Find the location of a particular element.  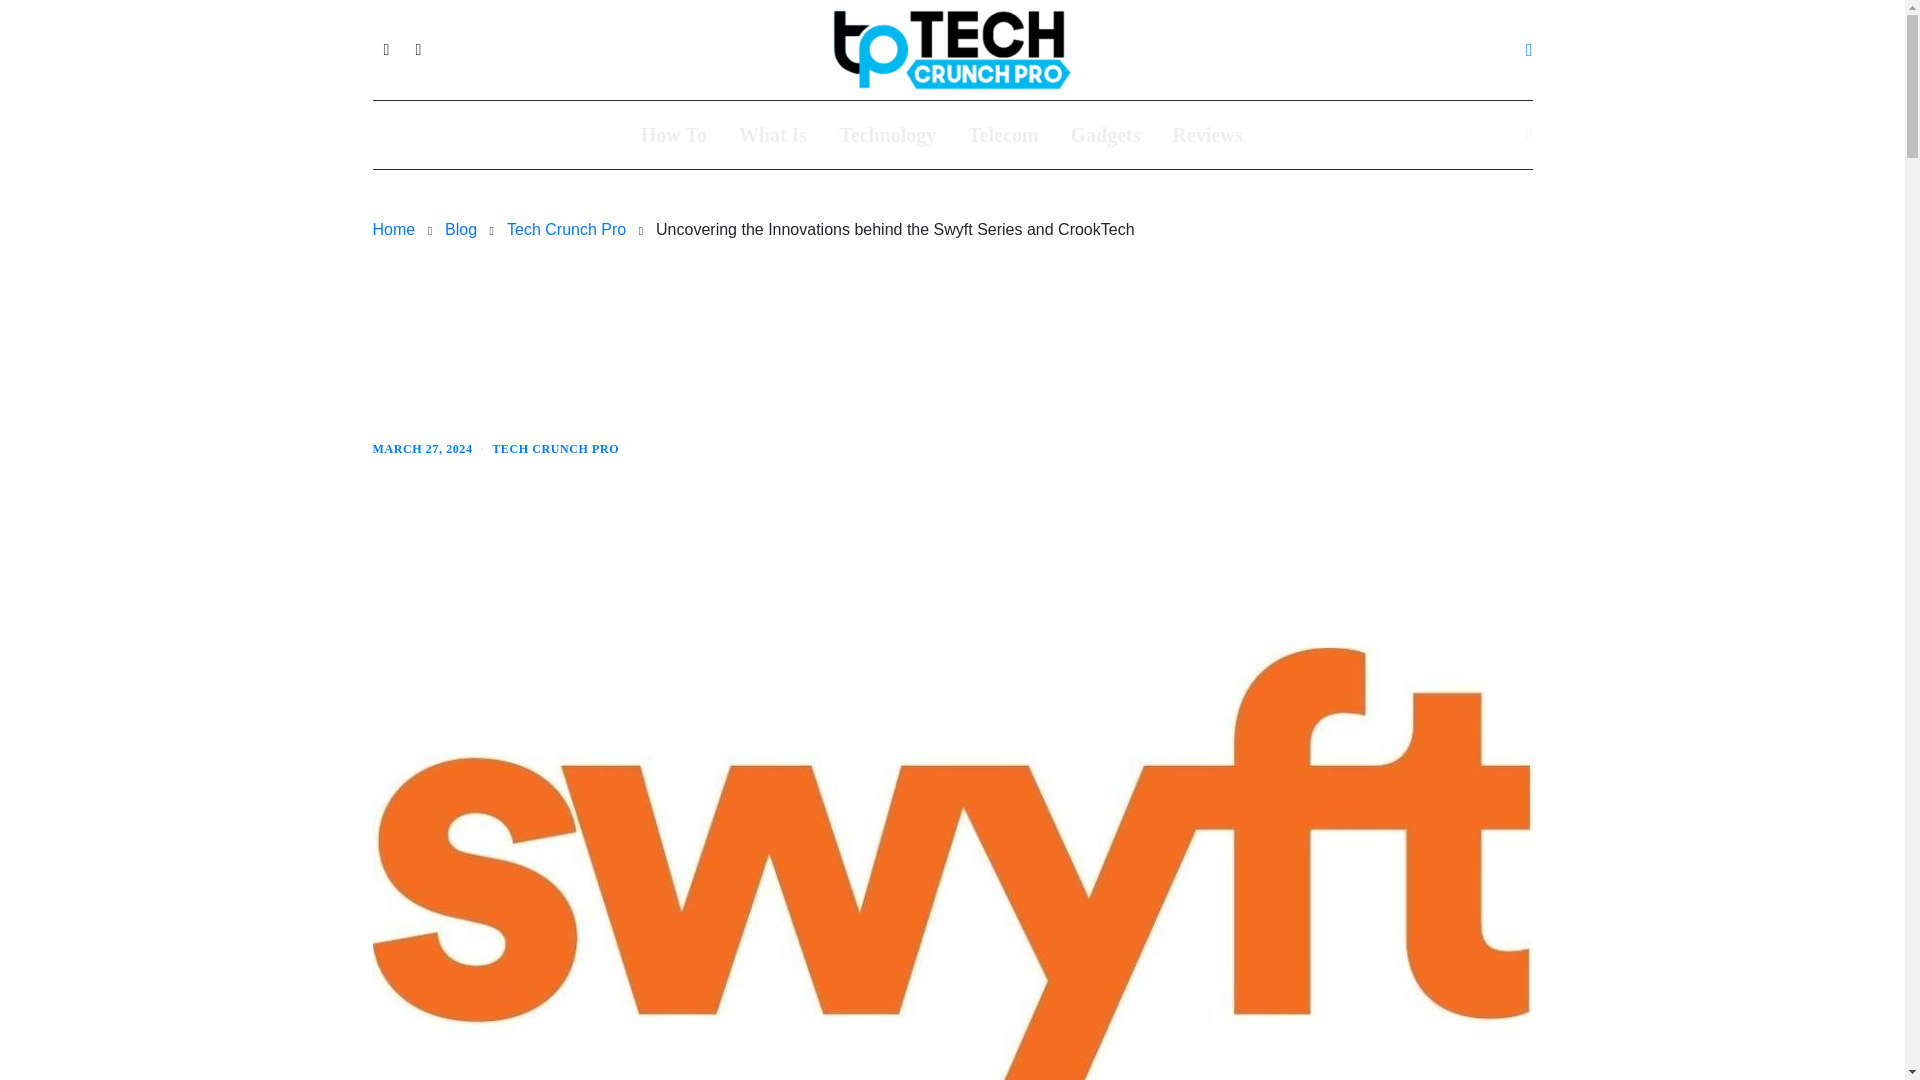

MARCH 27, 2024 is located at coordinates (422, 448).